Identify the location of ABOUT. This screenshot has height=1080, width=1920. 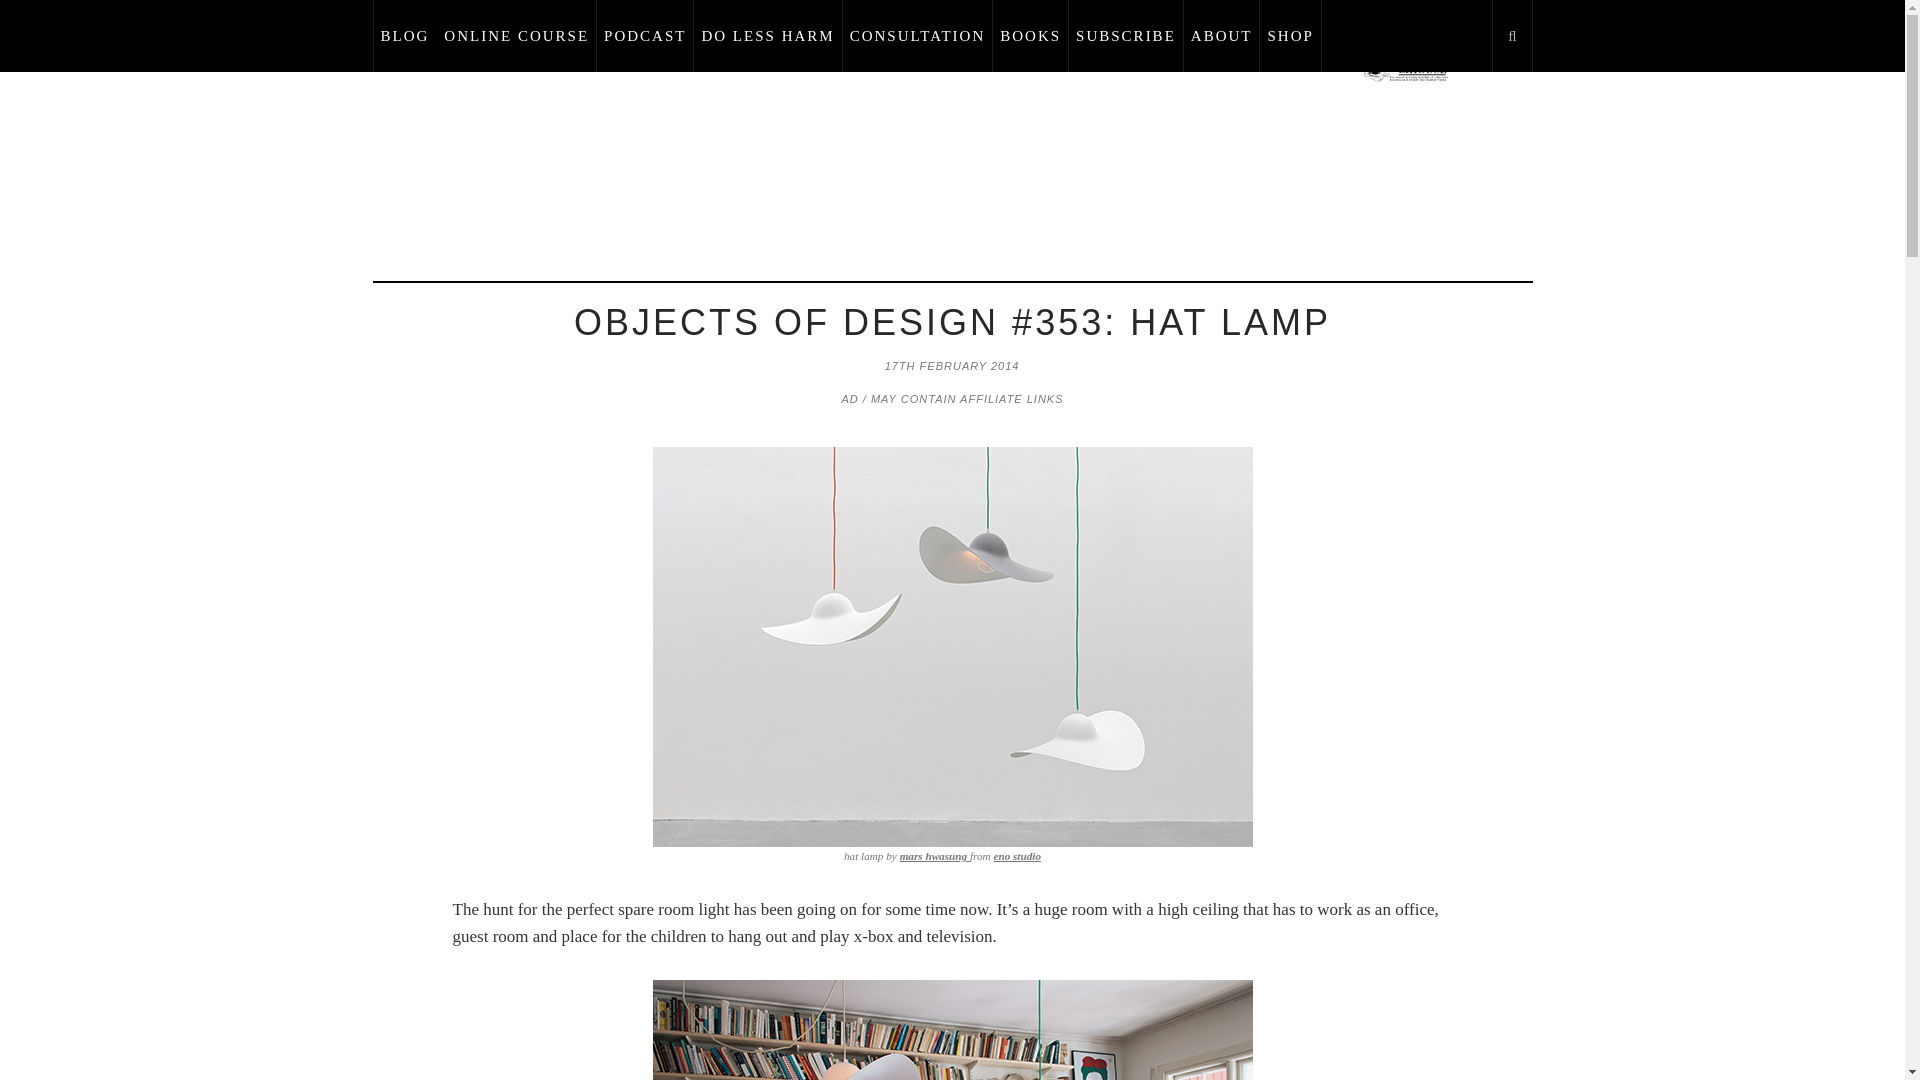
(1222, 36).